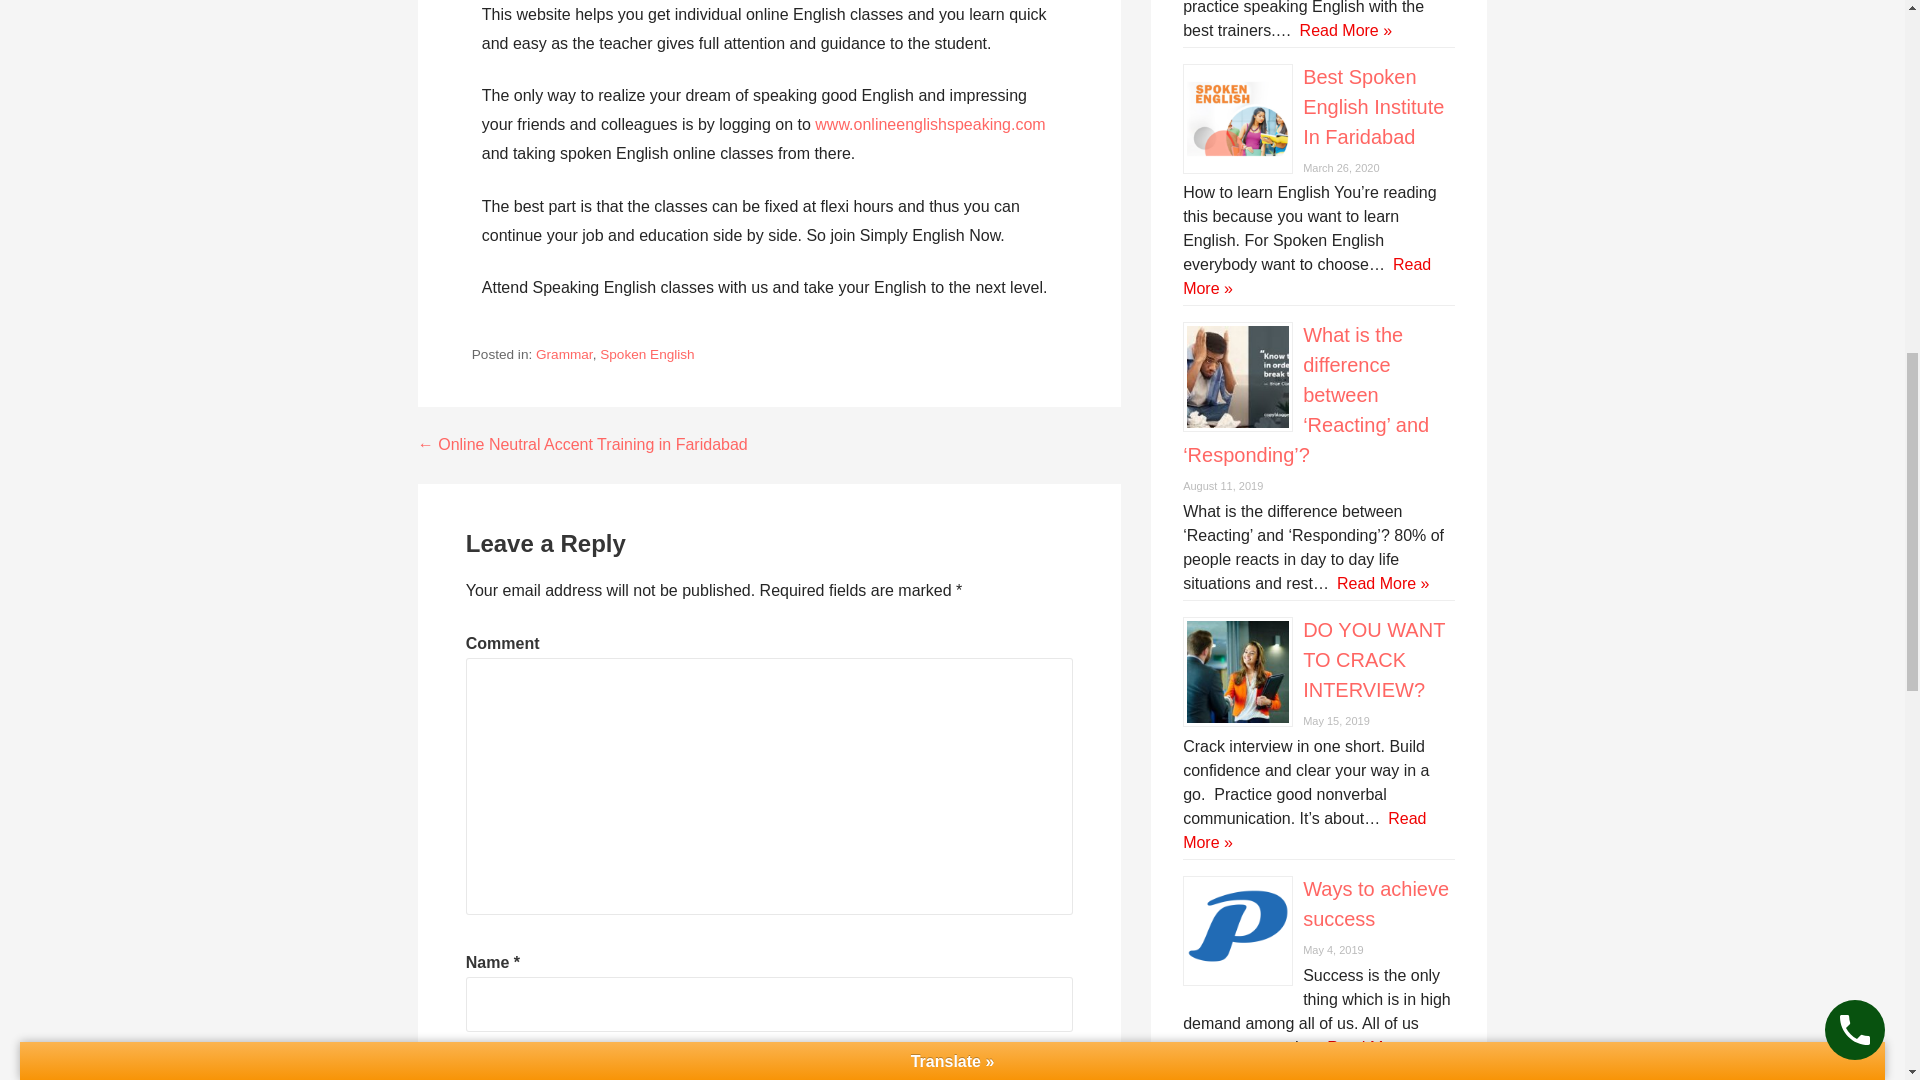 The image size is (1920, 1080). I want to click on Spoken English, so click(646, 354).